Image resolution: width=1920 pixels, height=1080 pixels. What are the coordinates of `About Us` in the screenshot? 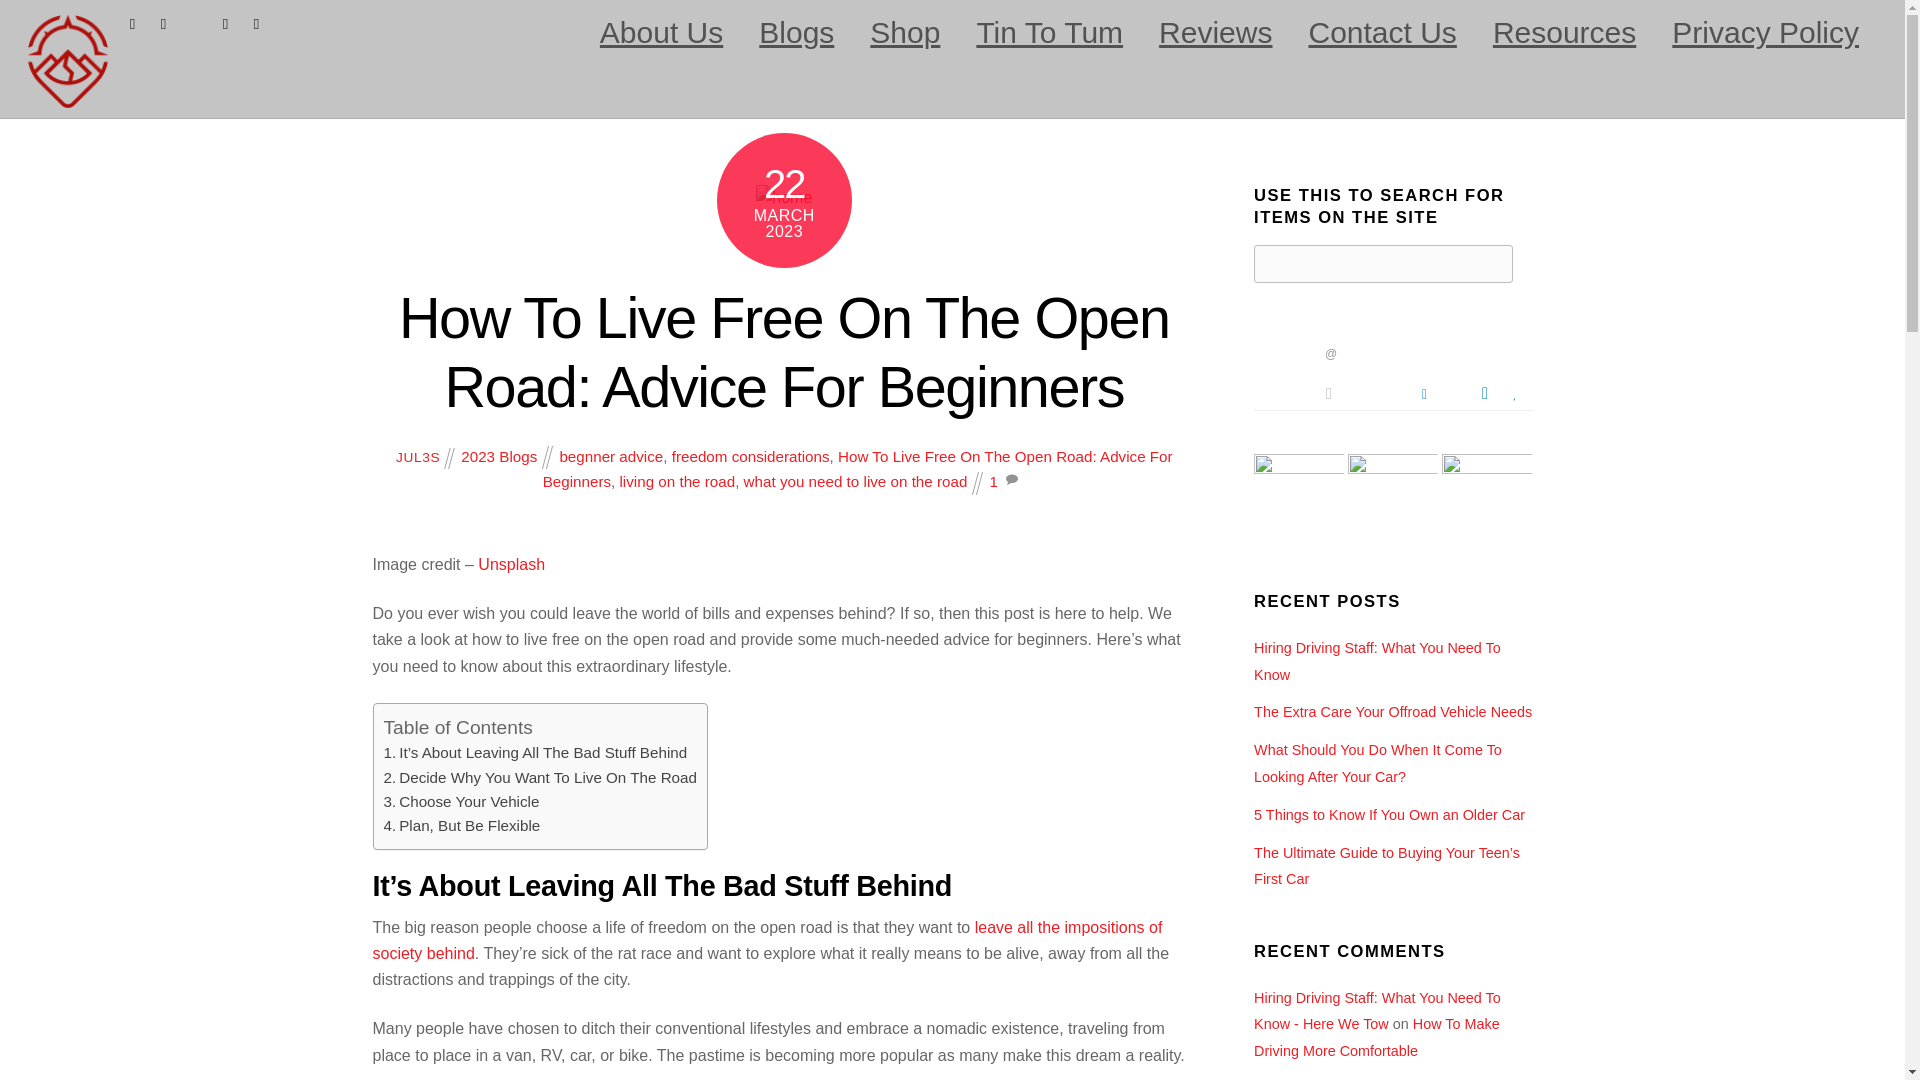 It's located at (661, 32).